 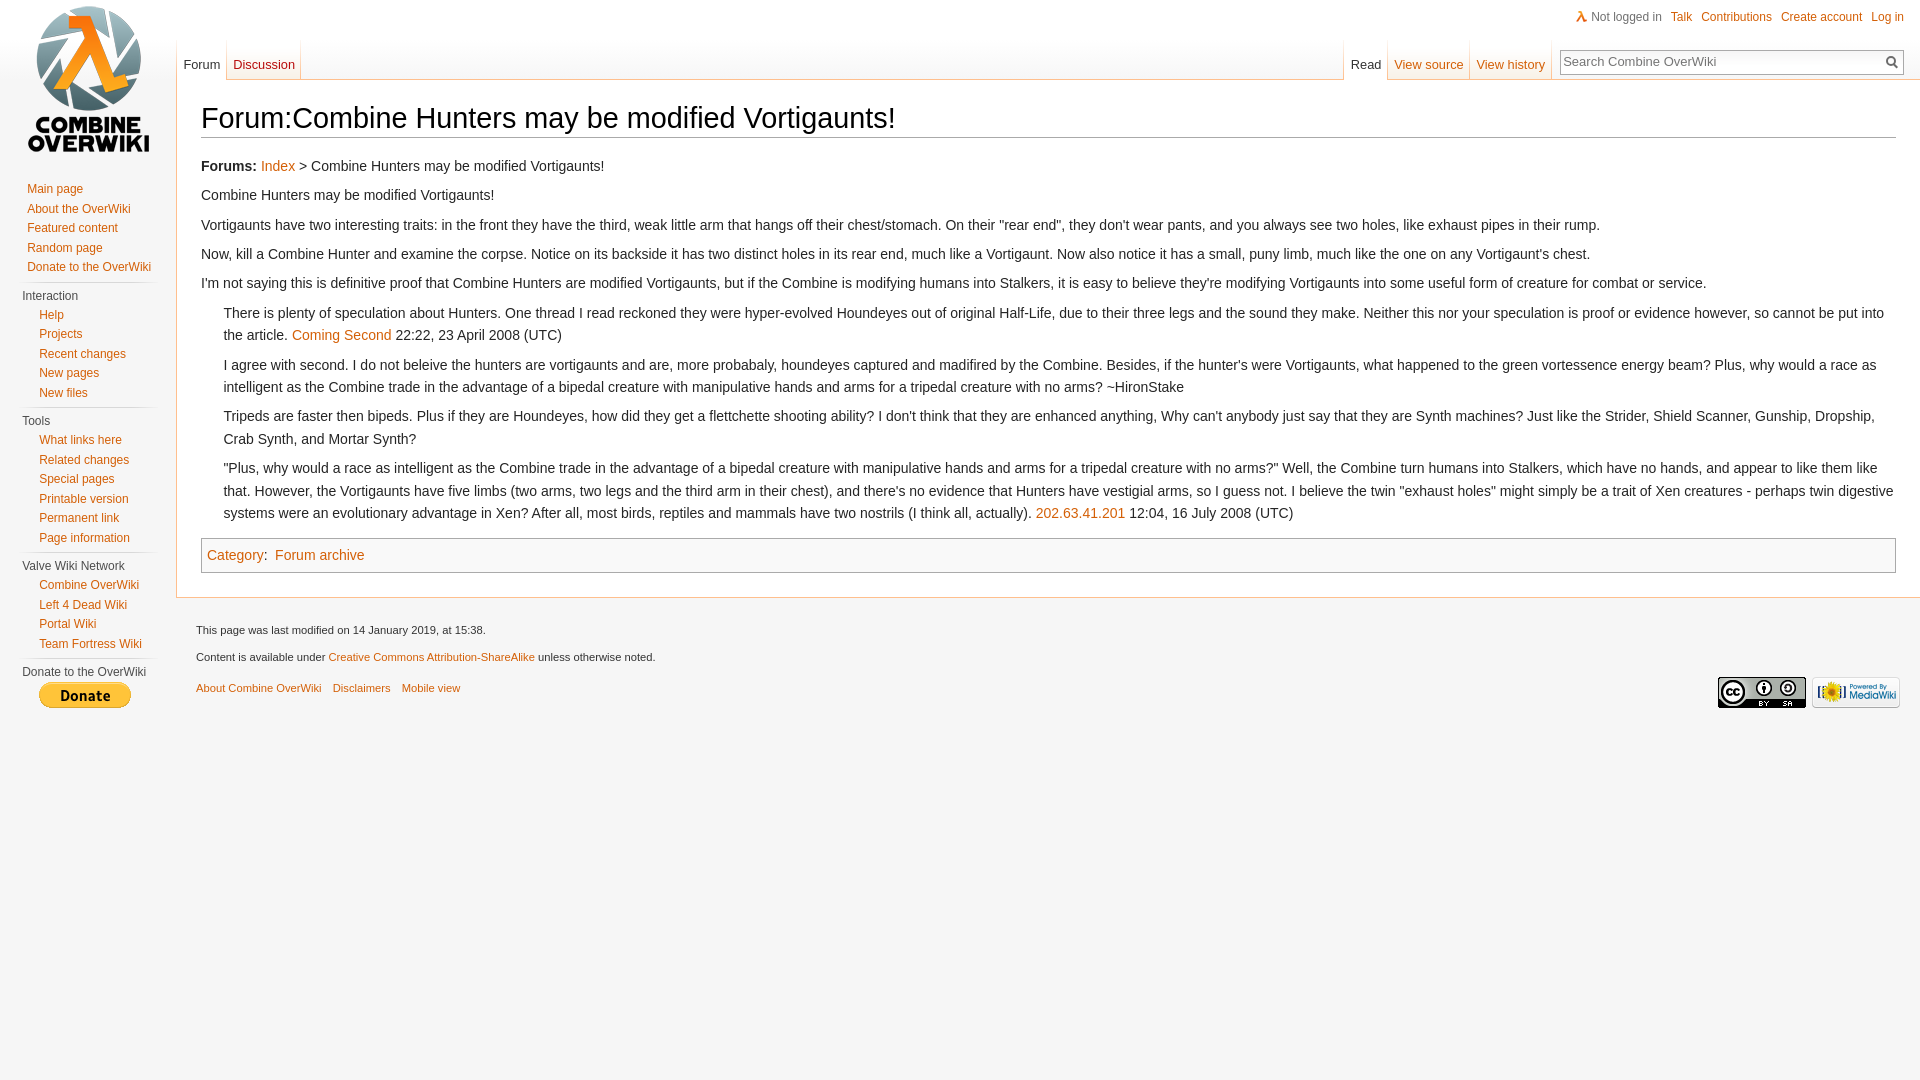 What do you see at coordinates (82, 605) in the screenshot?
I see `Left 4 Dead Wiki` at bounding box center [82, 605].